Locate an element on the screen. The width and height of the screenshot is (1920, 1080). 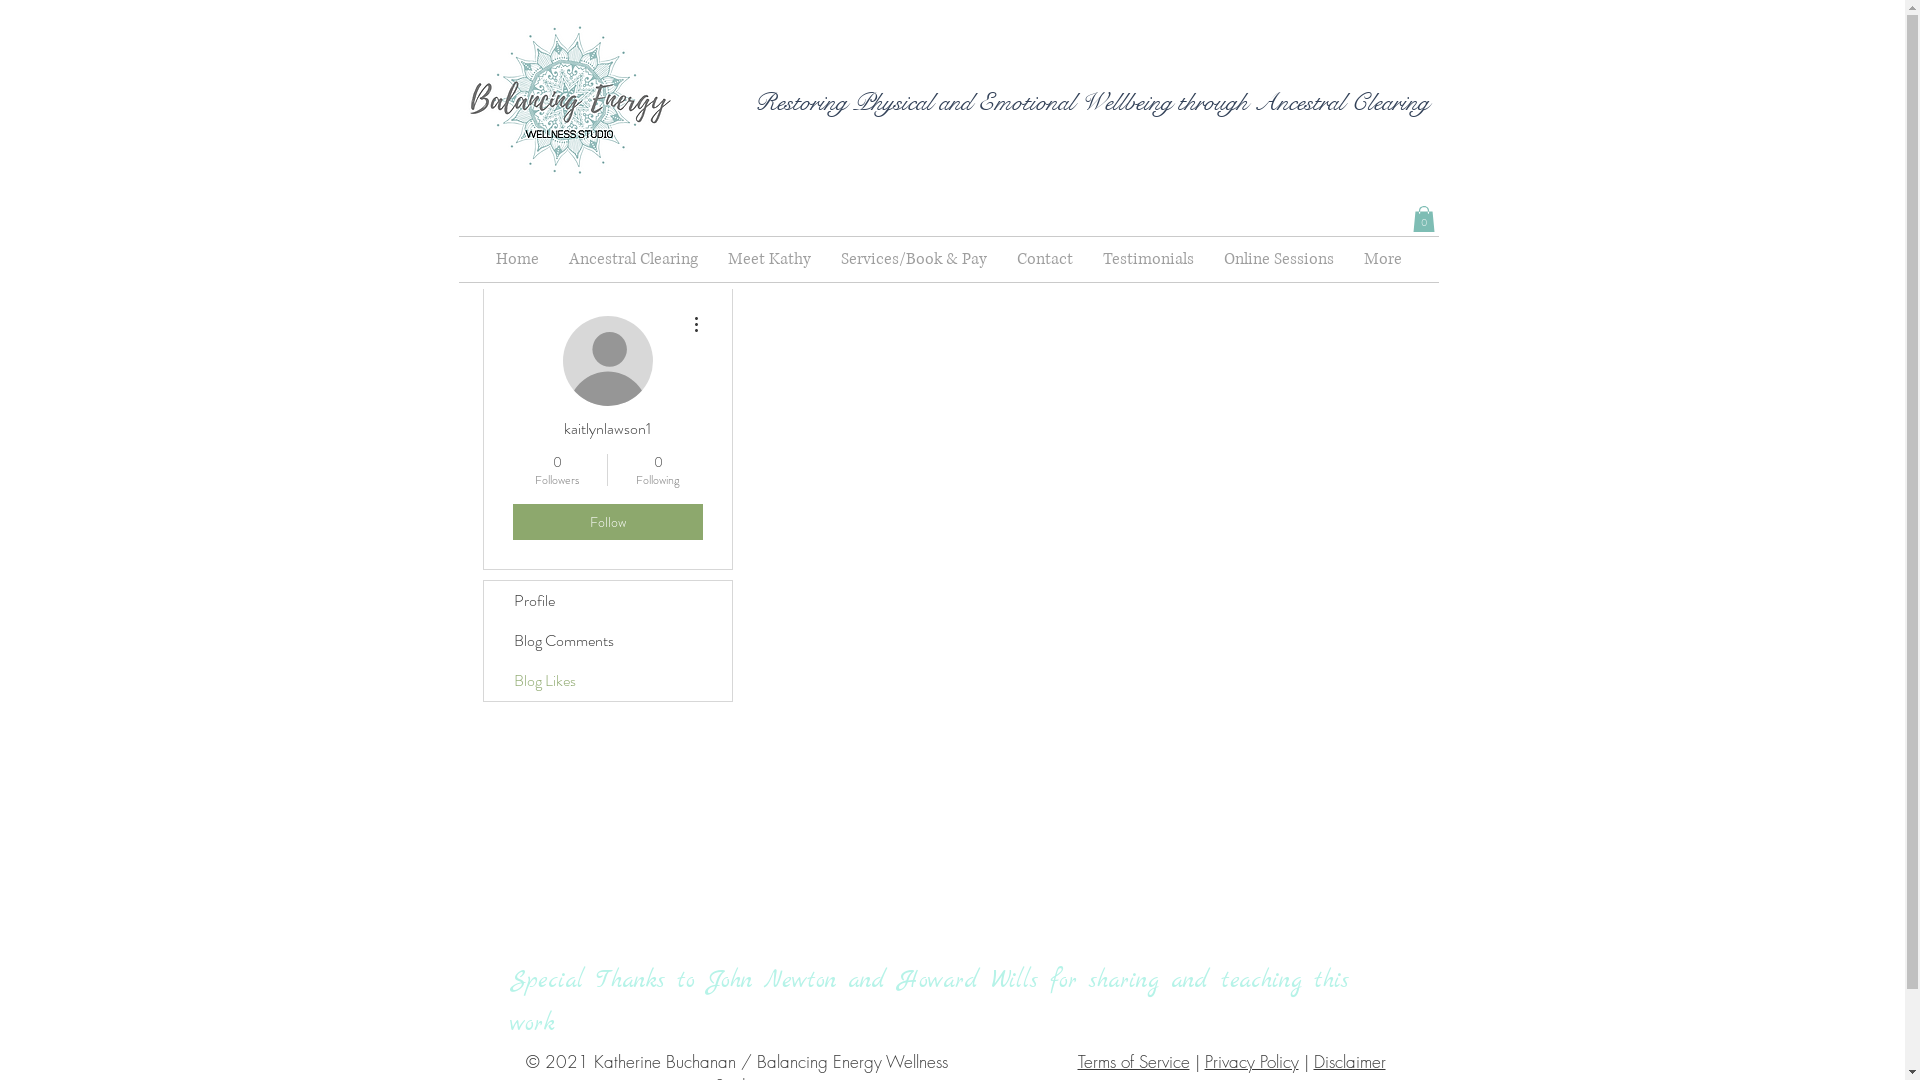
Disclaimer is located at coordinates (1350, 1062).